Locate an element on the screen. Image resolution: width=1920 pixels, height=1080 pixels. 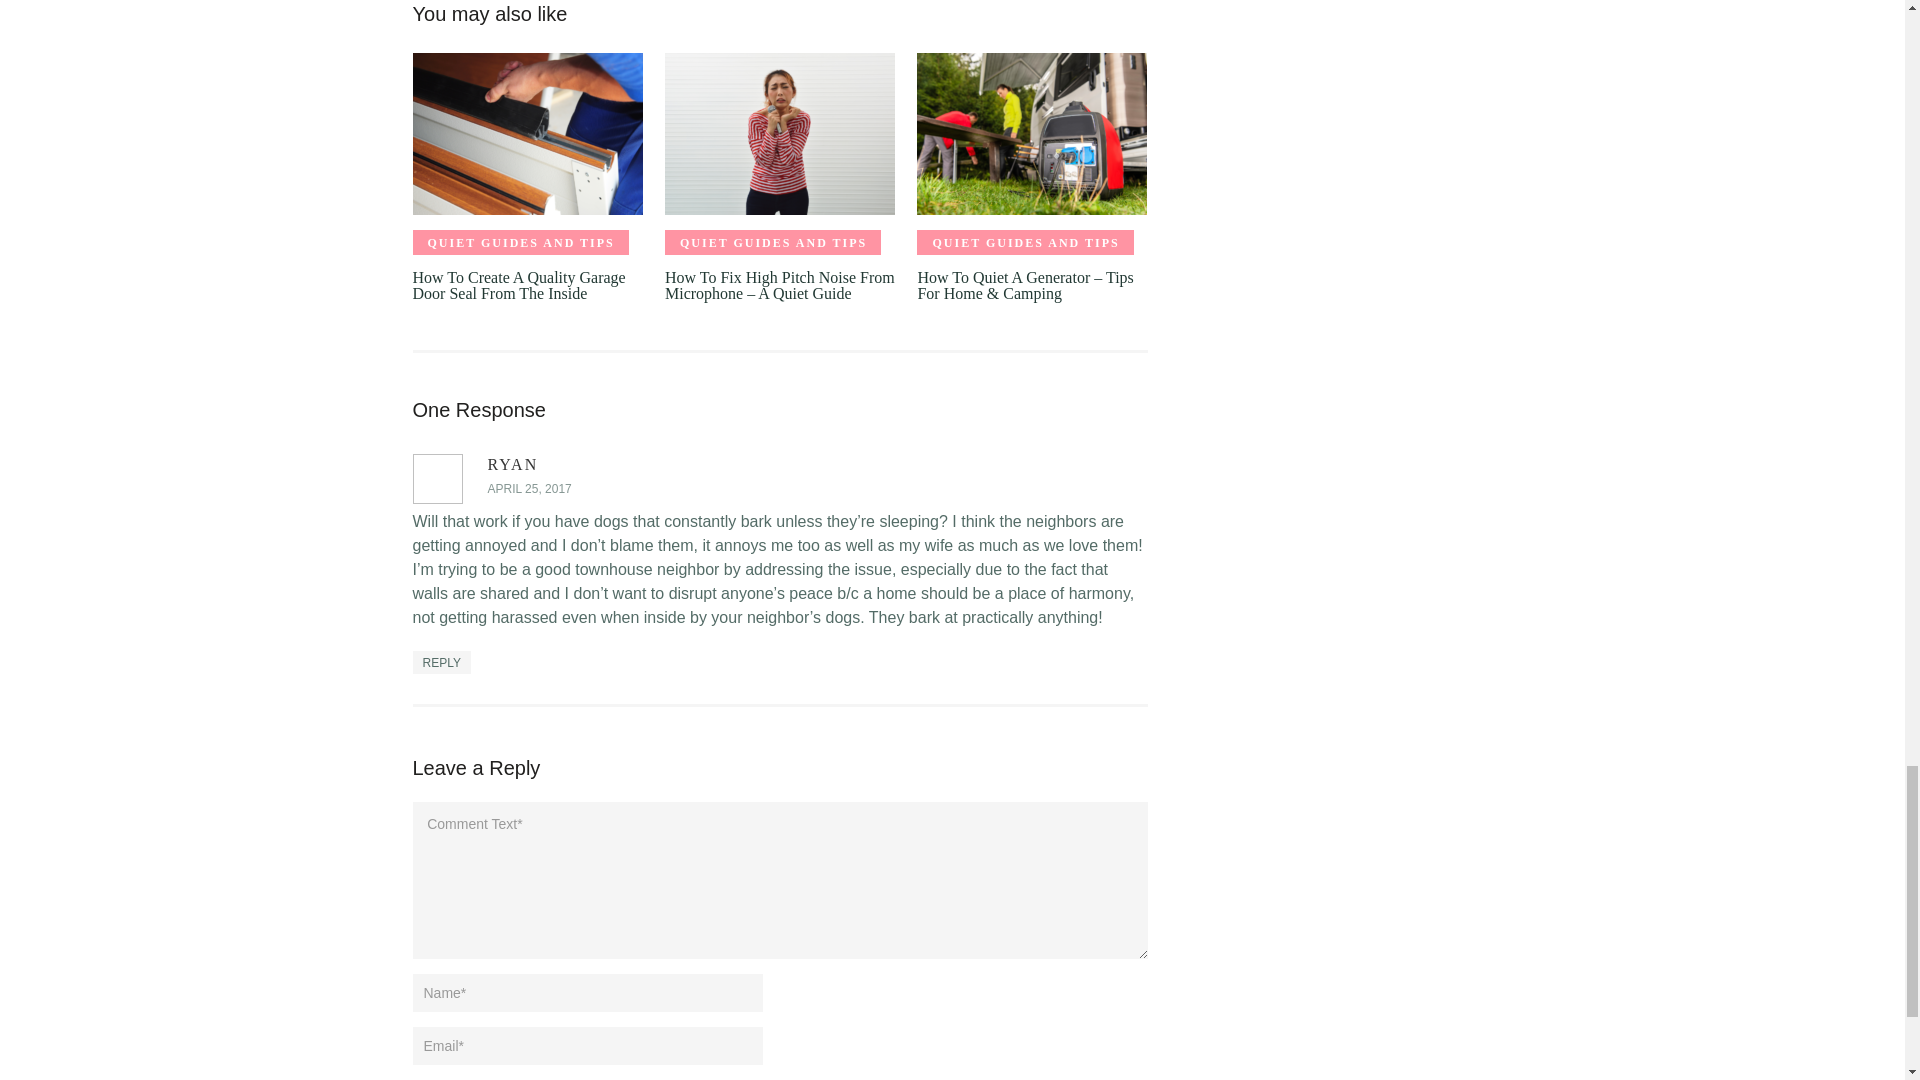
View all posts in Quiet Guides and Tips is located at coordinates (772, 242).